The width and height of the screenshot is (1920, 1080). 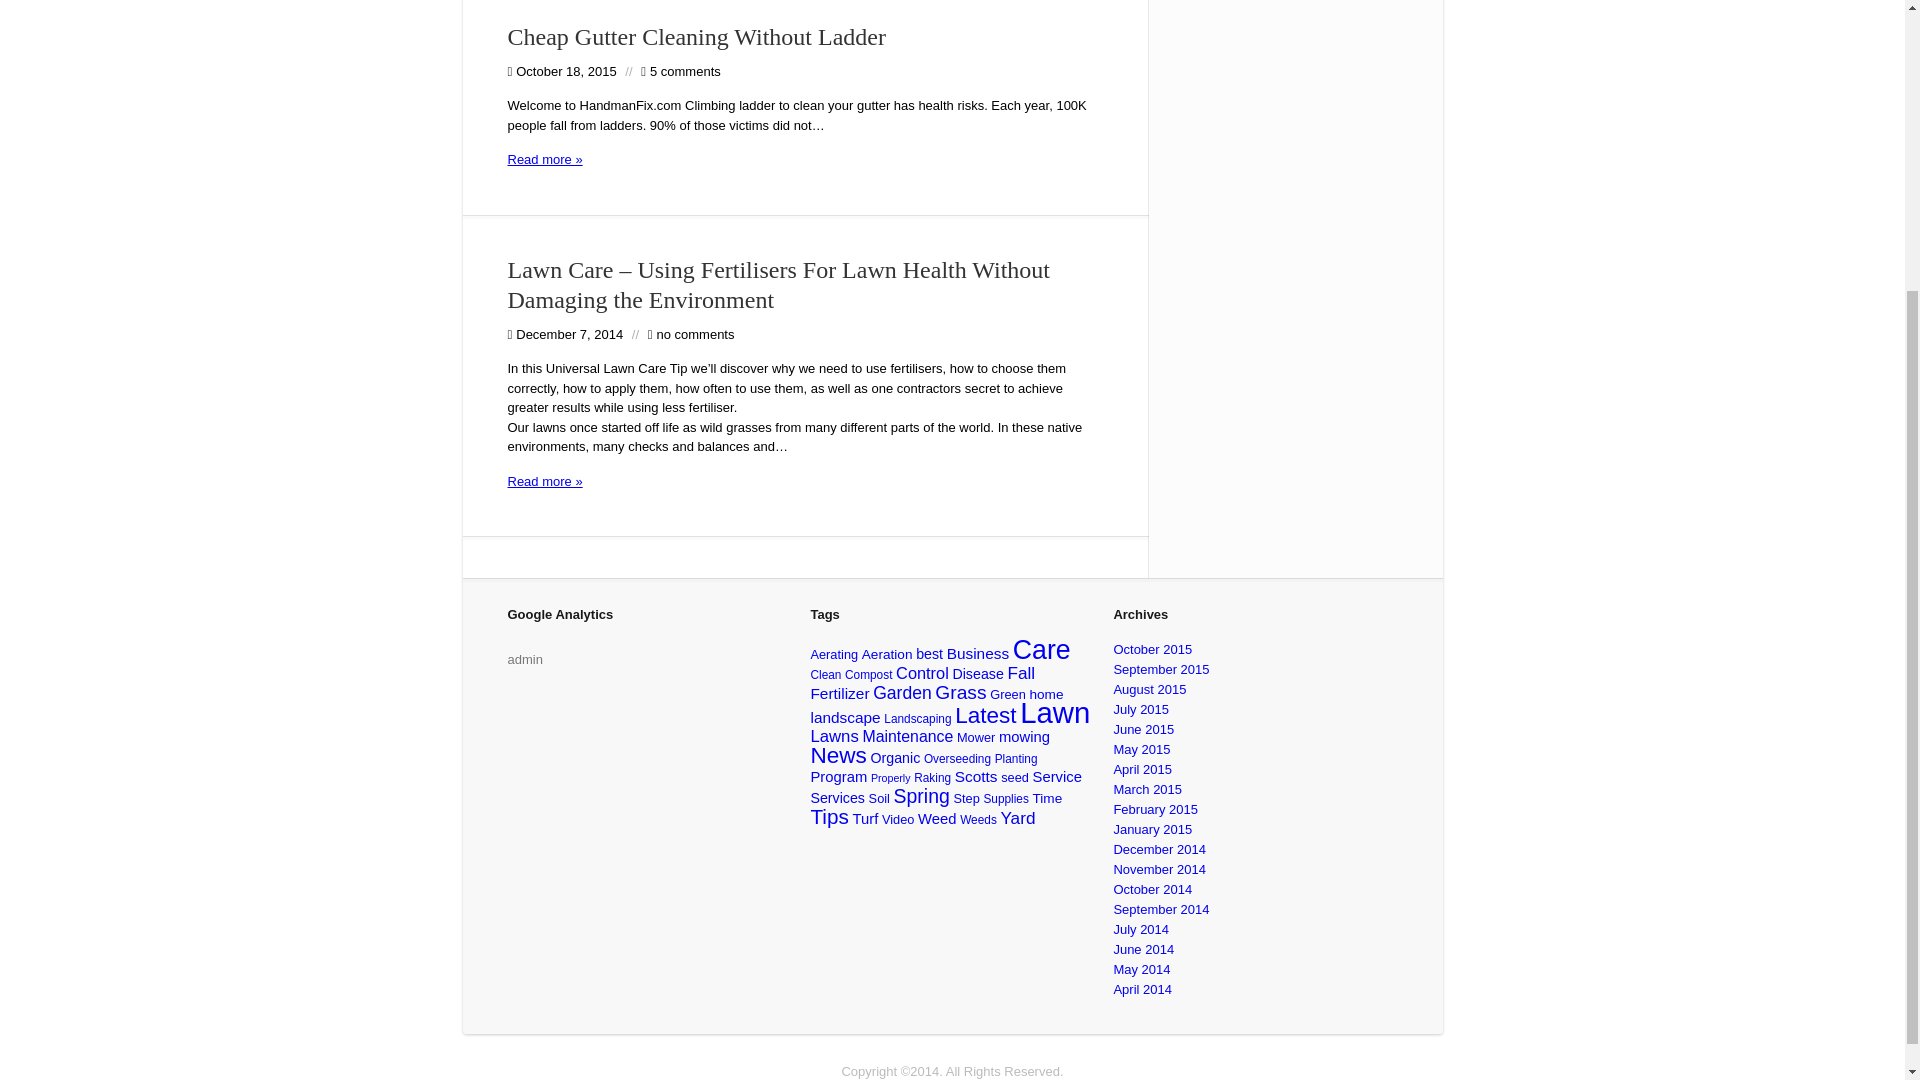 I want to click on 14 topics, so click(x=902, y=692).